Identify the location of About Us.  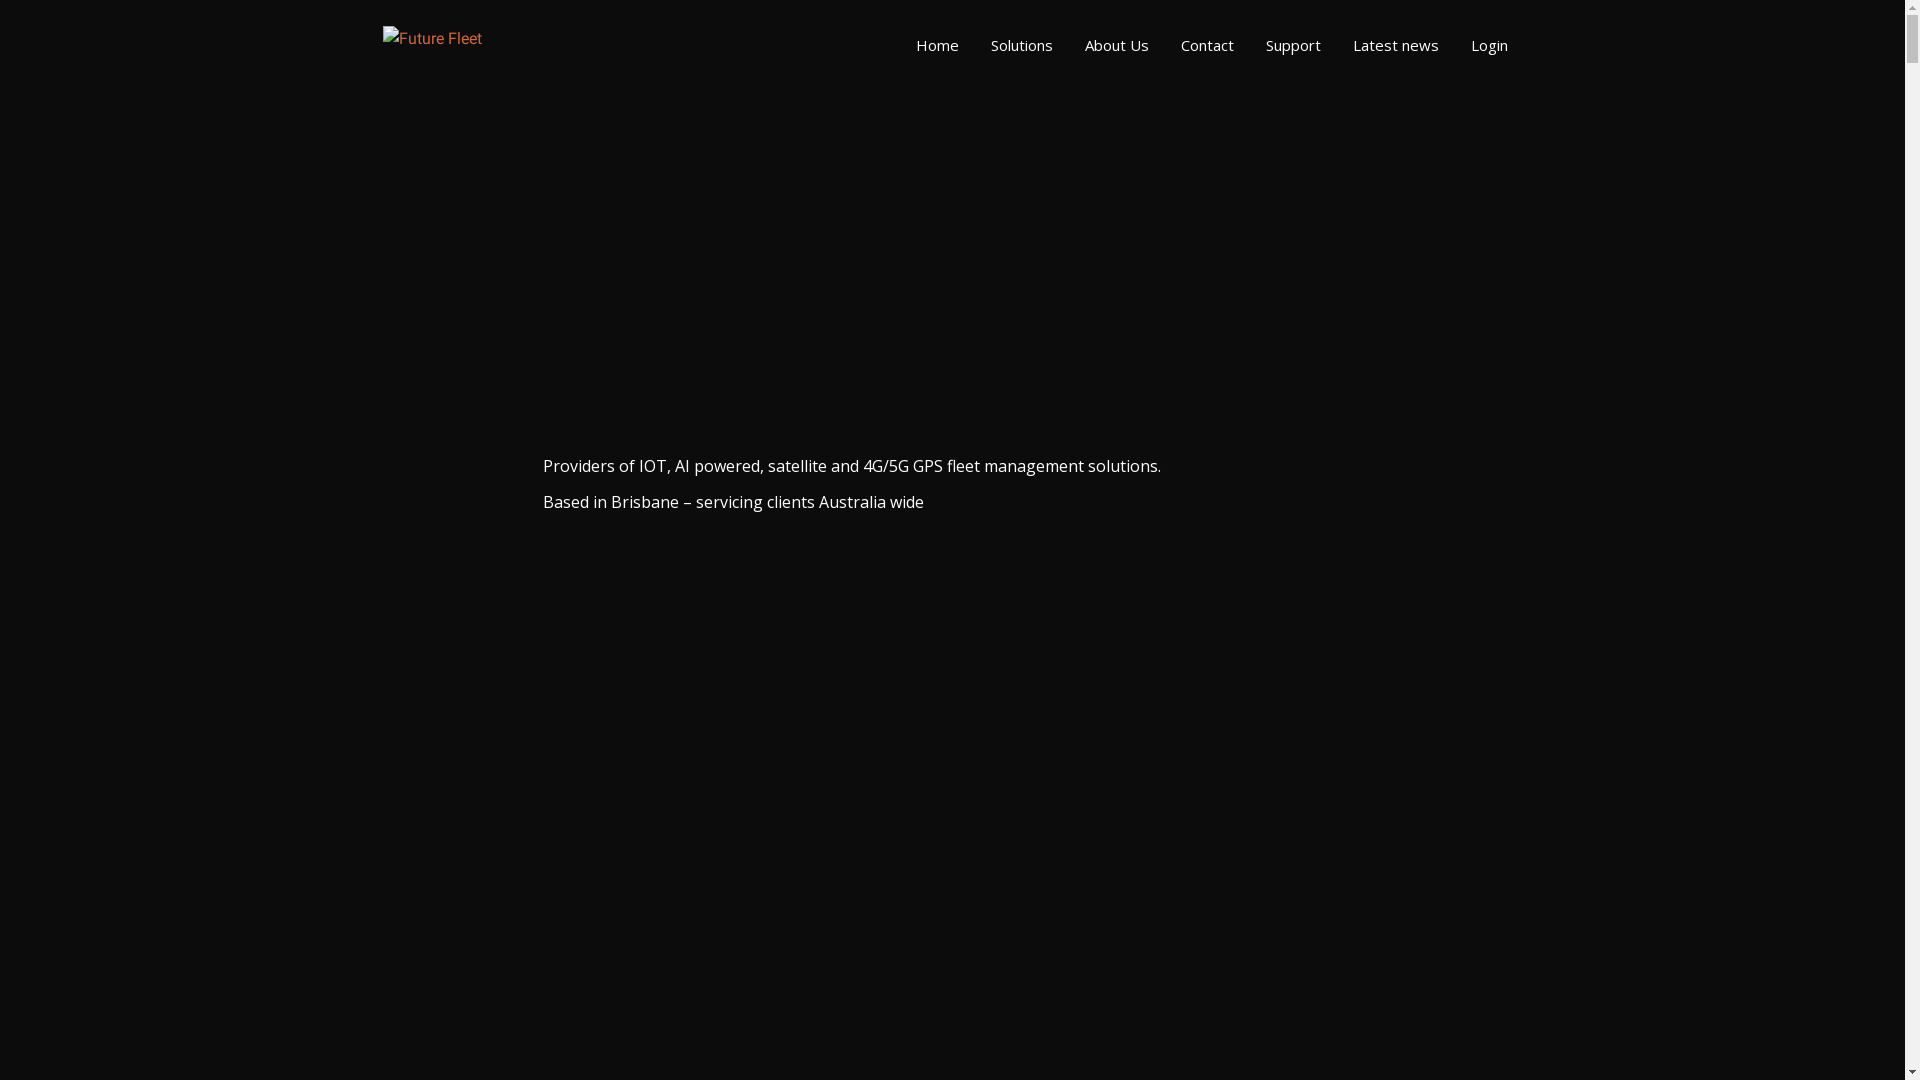
(1116, 45).